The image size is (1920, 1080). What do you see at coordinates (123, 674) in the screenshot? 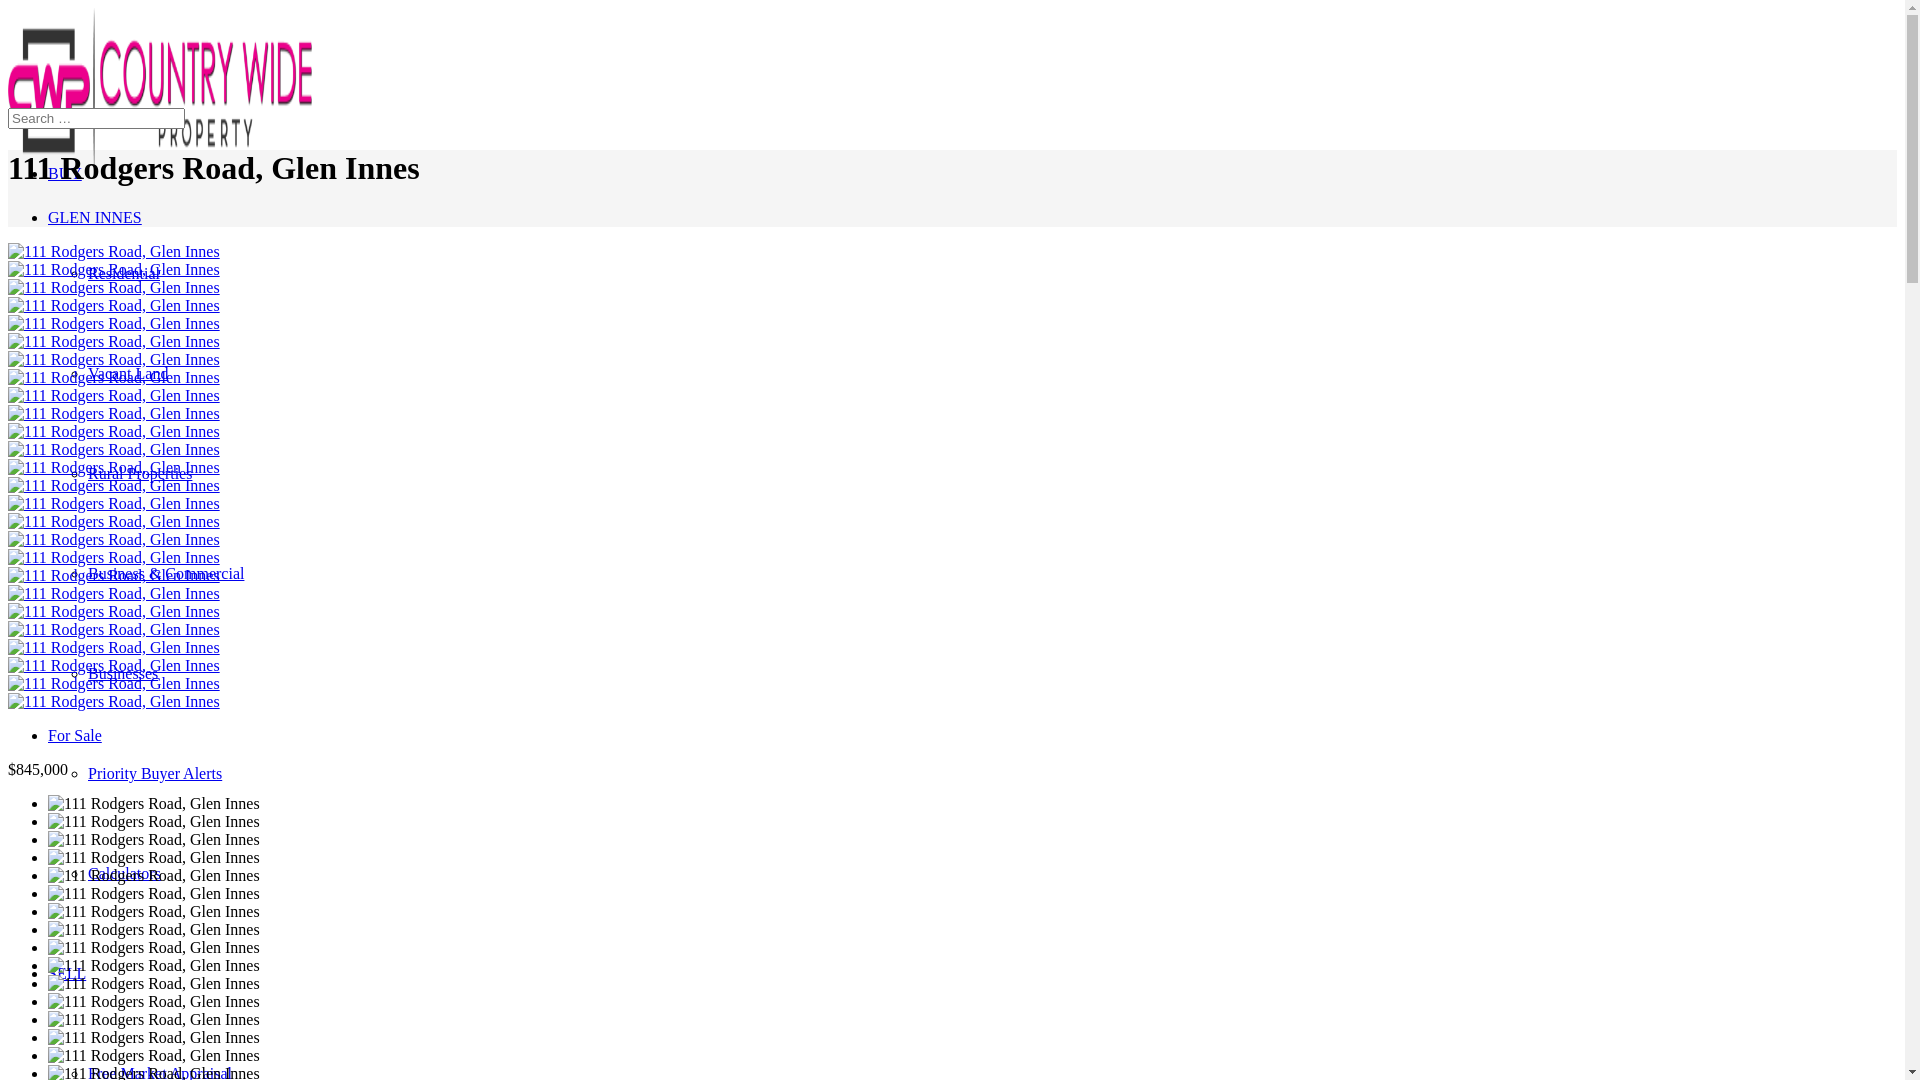
I see `Businesses` at bounding box center [123, 674].